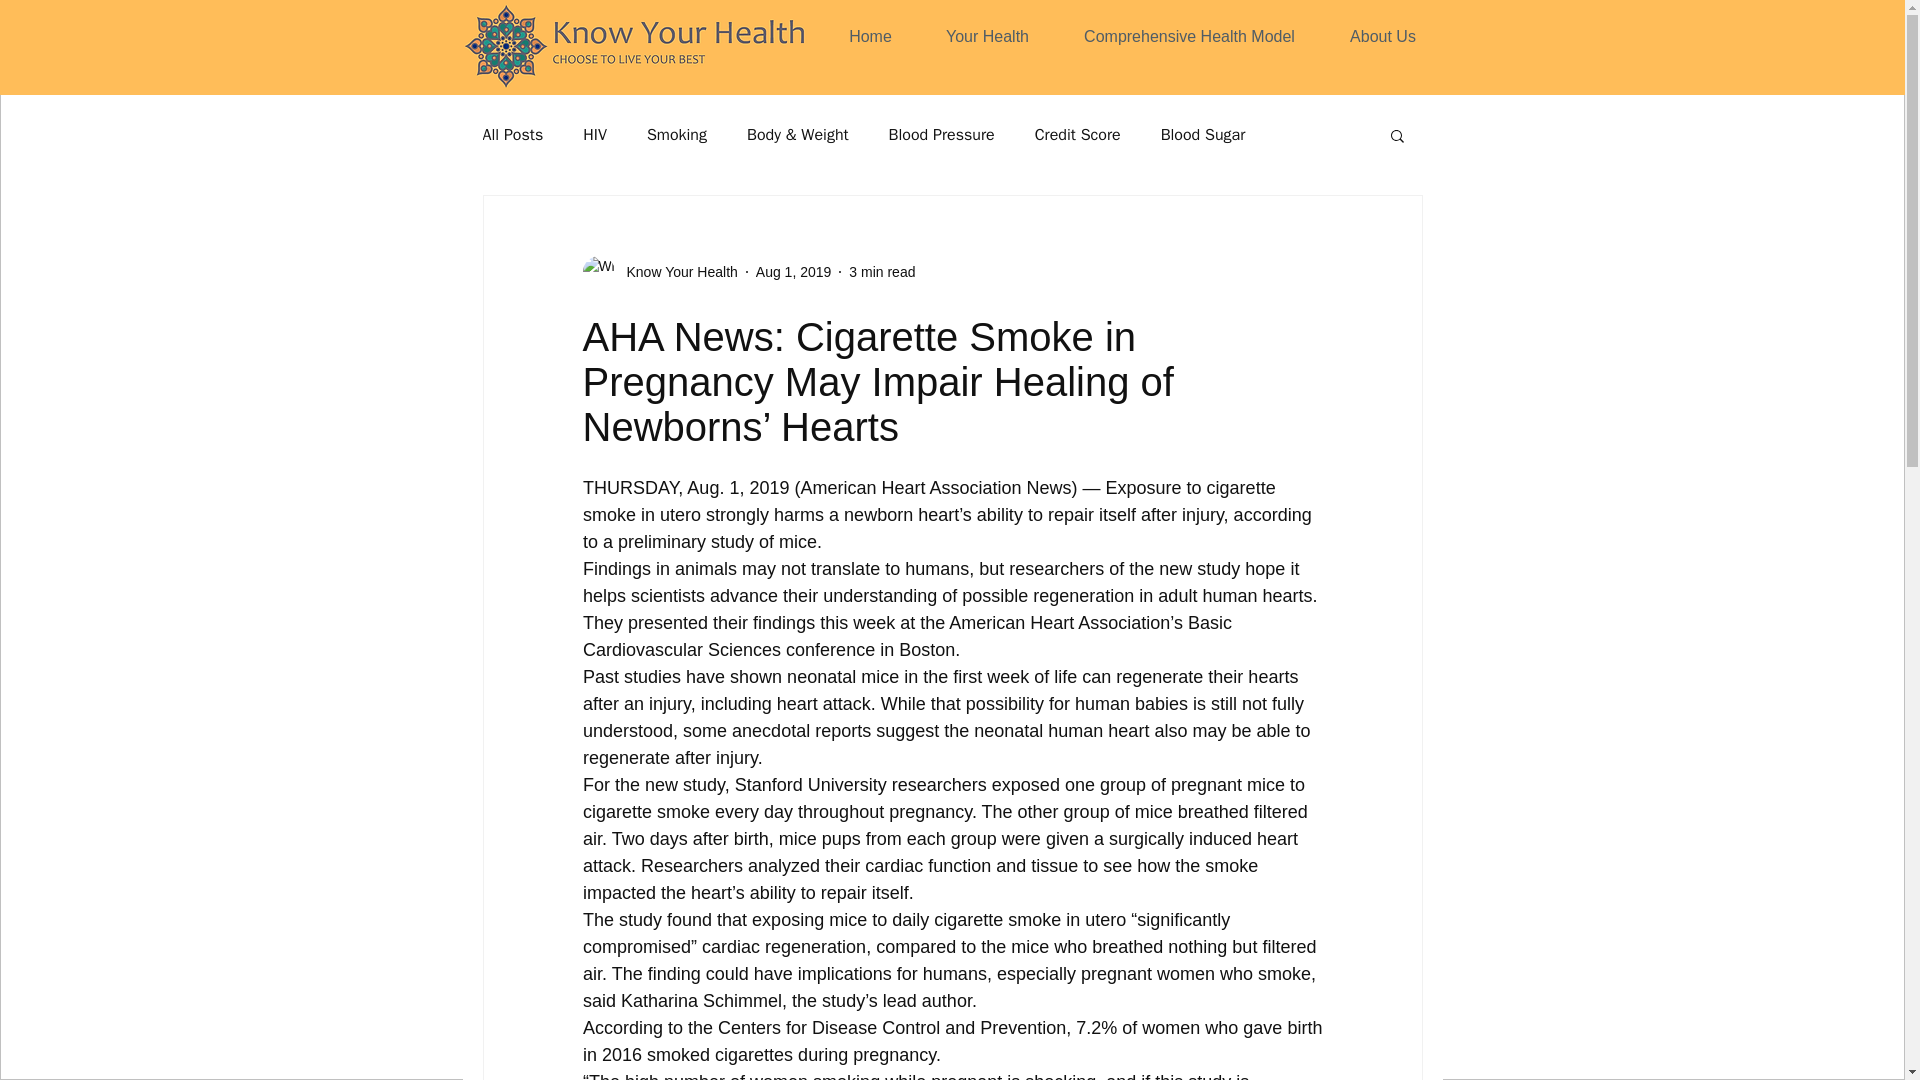 This screenshot has height=1080, width=1920. Describe the element at coordinates (594, 134) in the screenshot. I see `HIV` at that location.